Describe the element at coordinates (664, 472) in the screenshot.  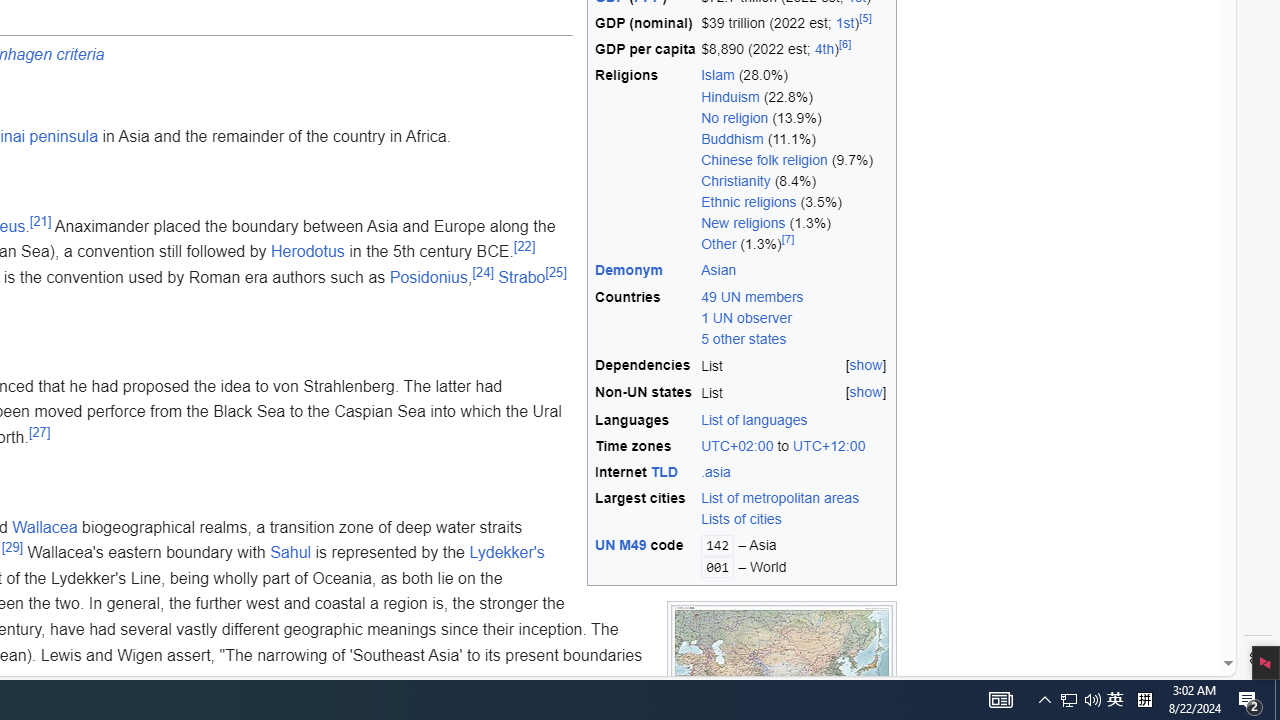
I see `TLD` at that location.